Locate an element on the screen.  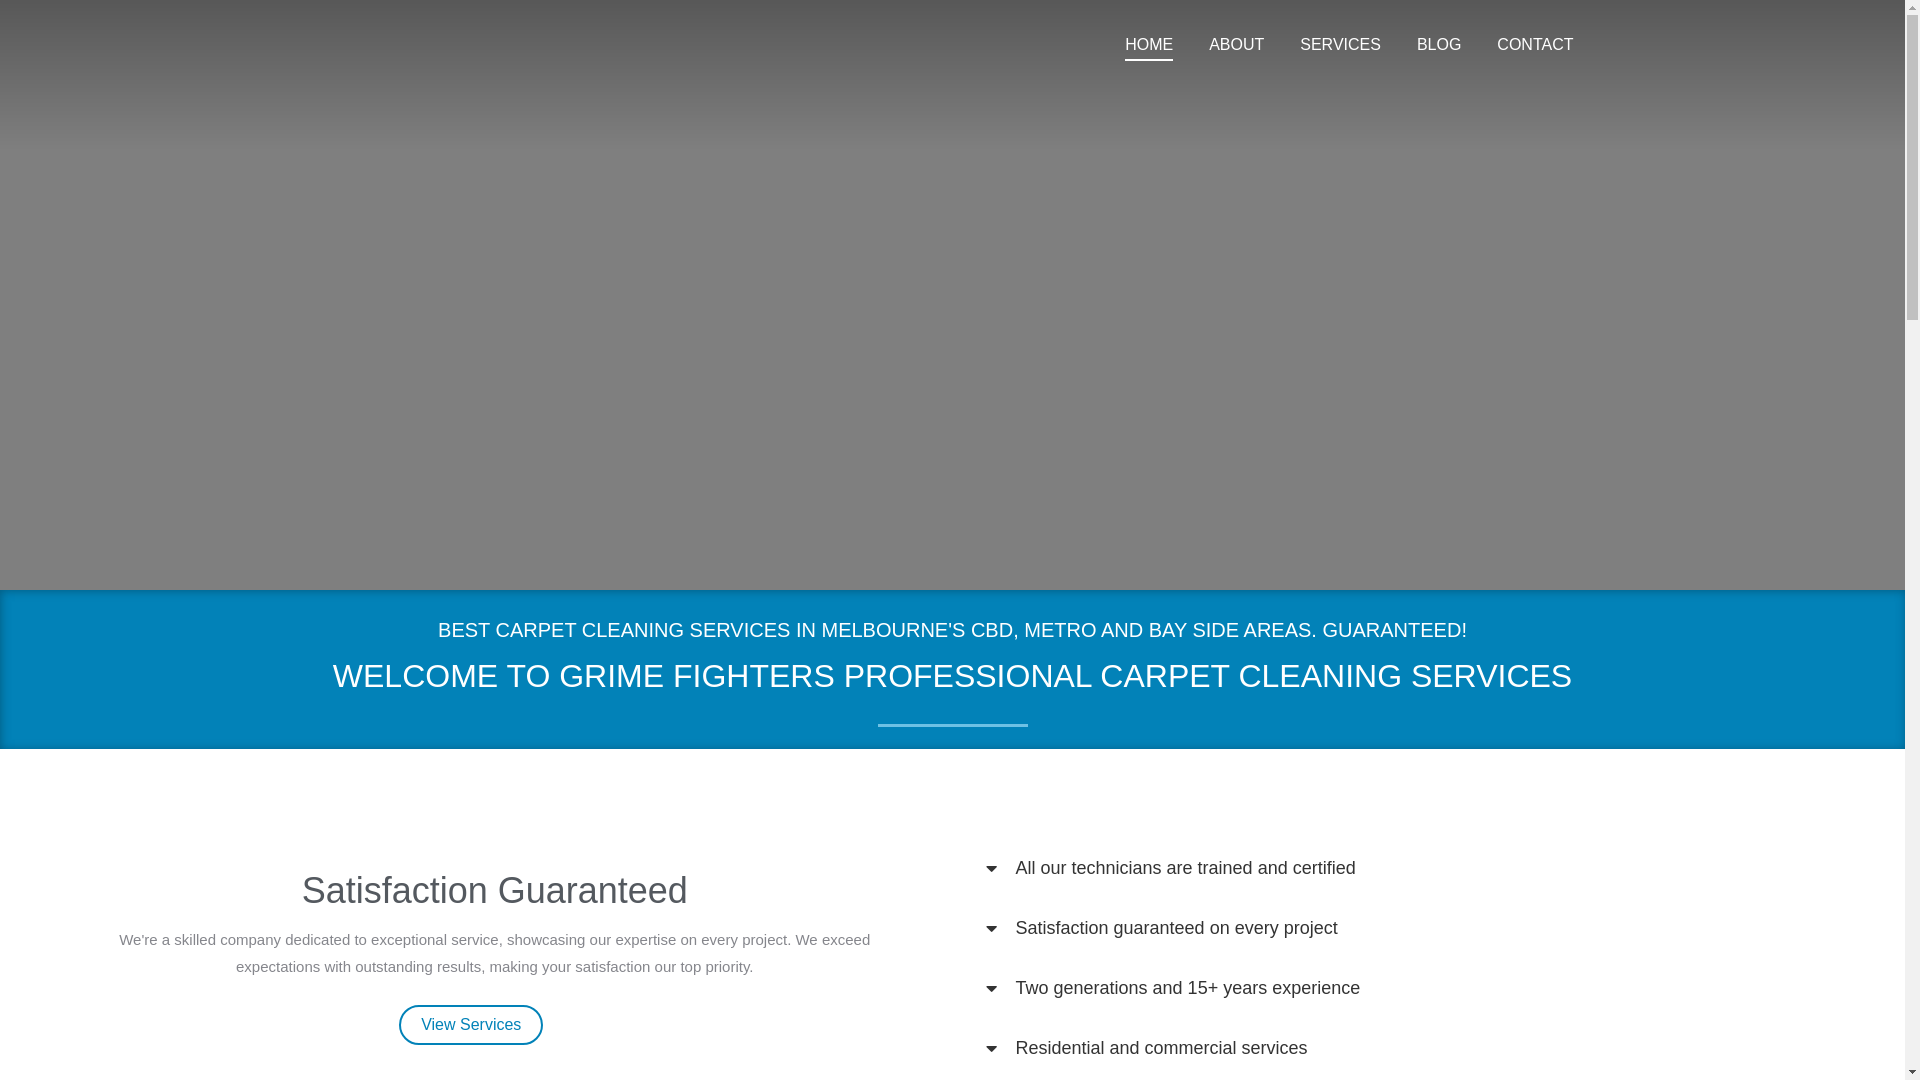
Two generations and 15+ years experience is located at coordinates (1188, 988).